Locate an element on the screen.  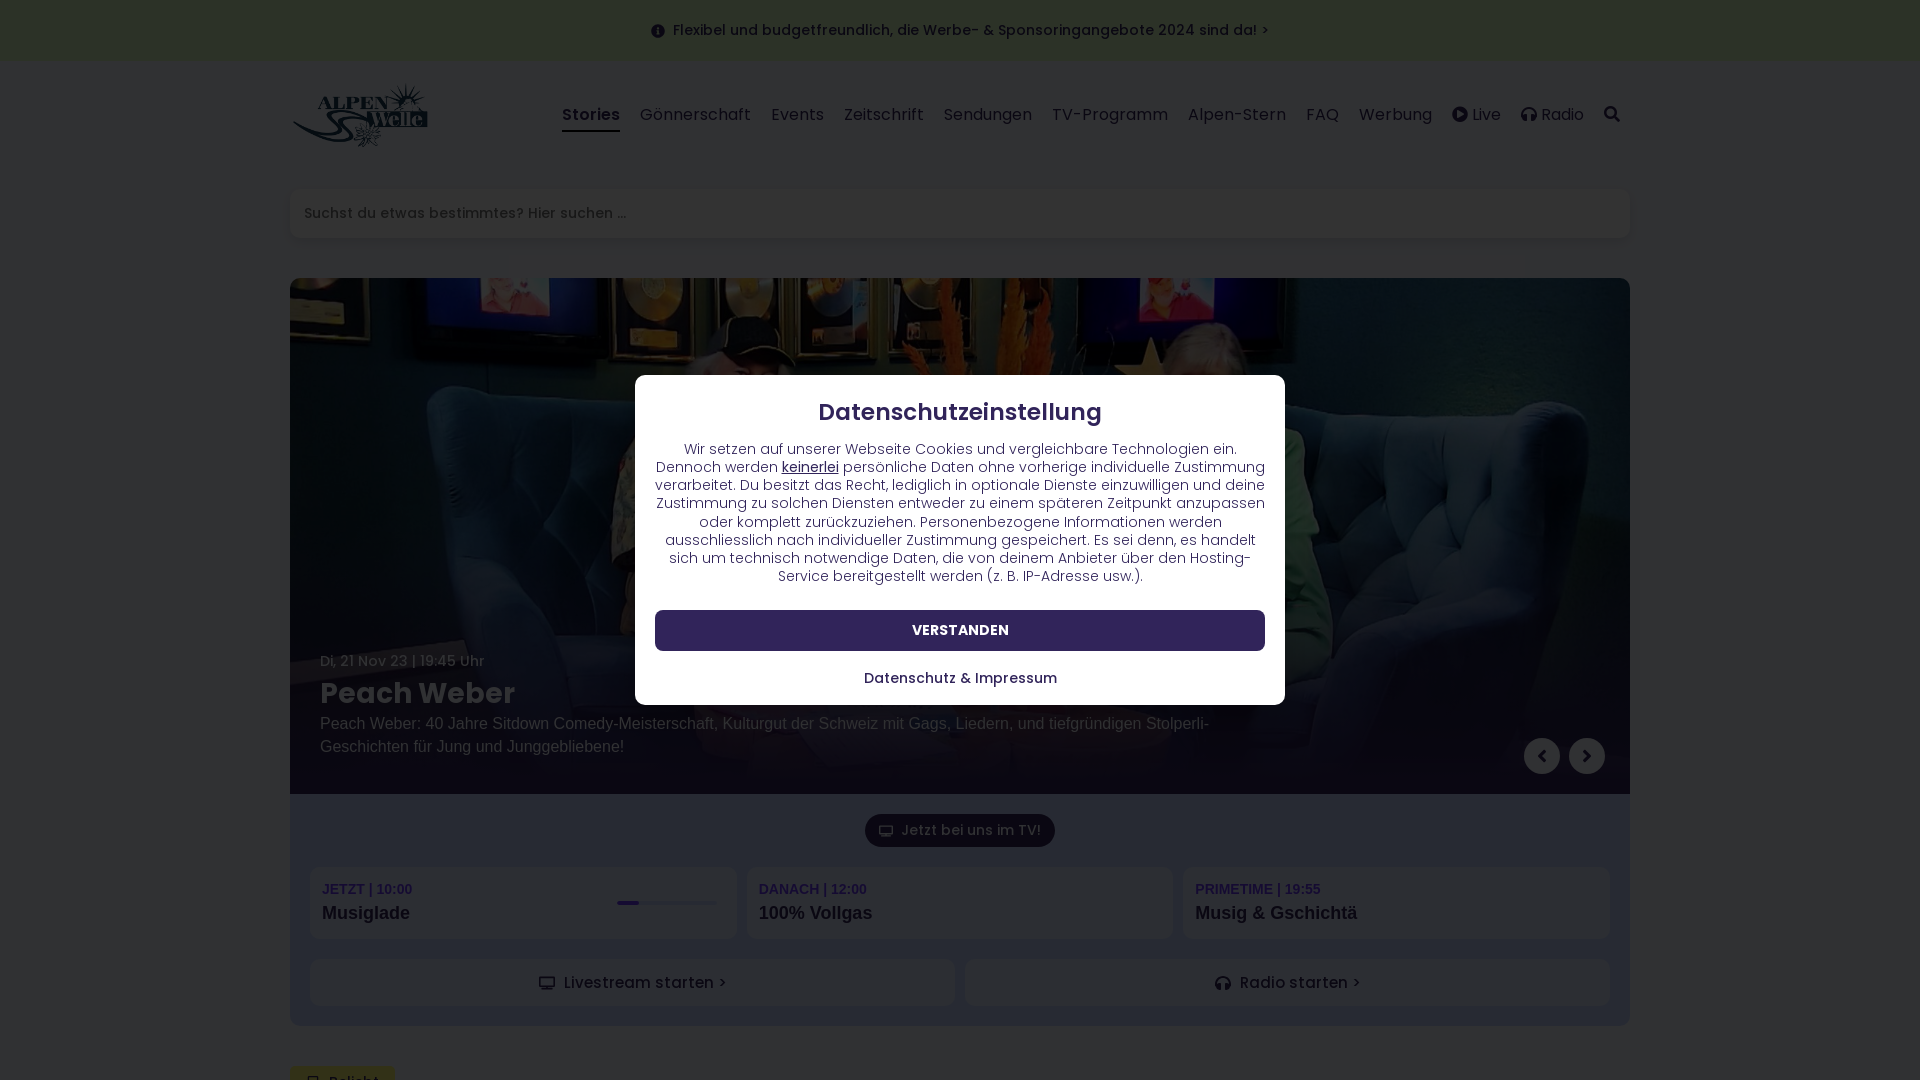
Datenschutz & Impressum is located at coordinates (960, 678).